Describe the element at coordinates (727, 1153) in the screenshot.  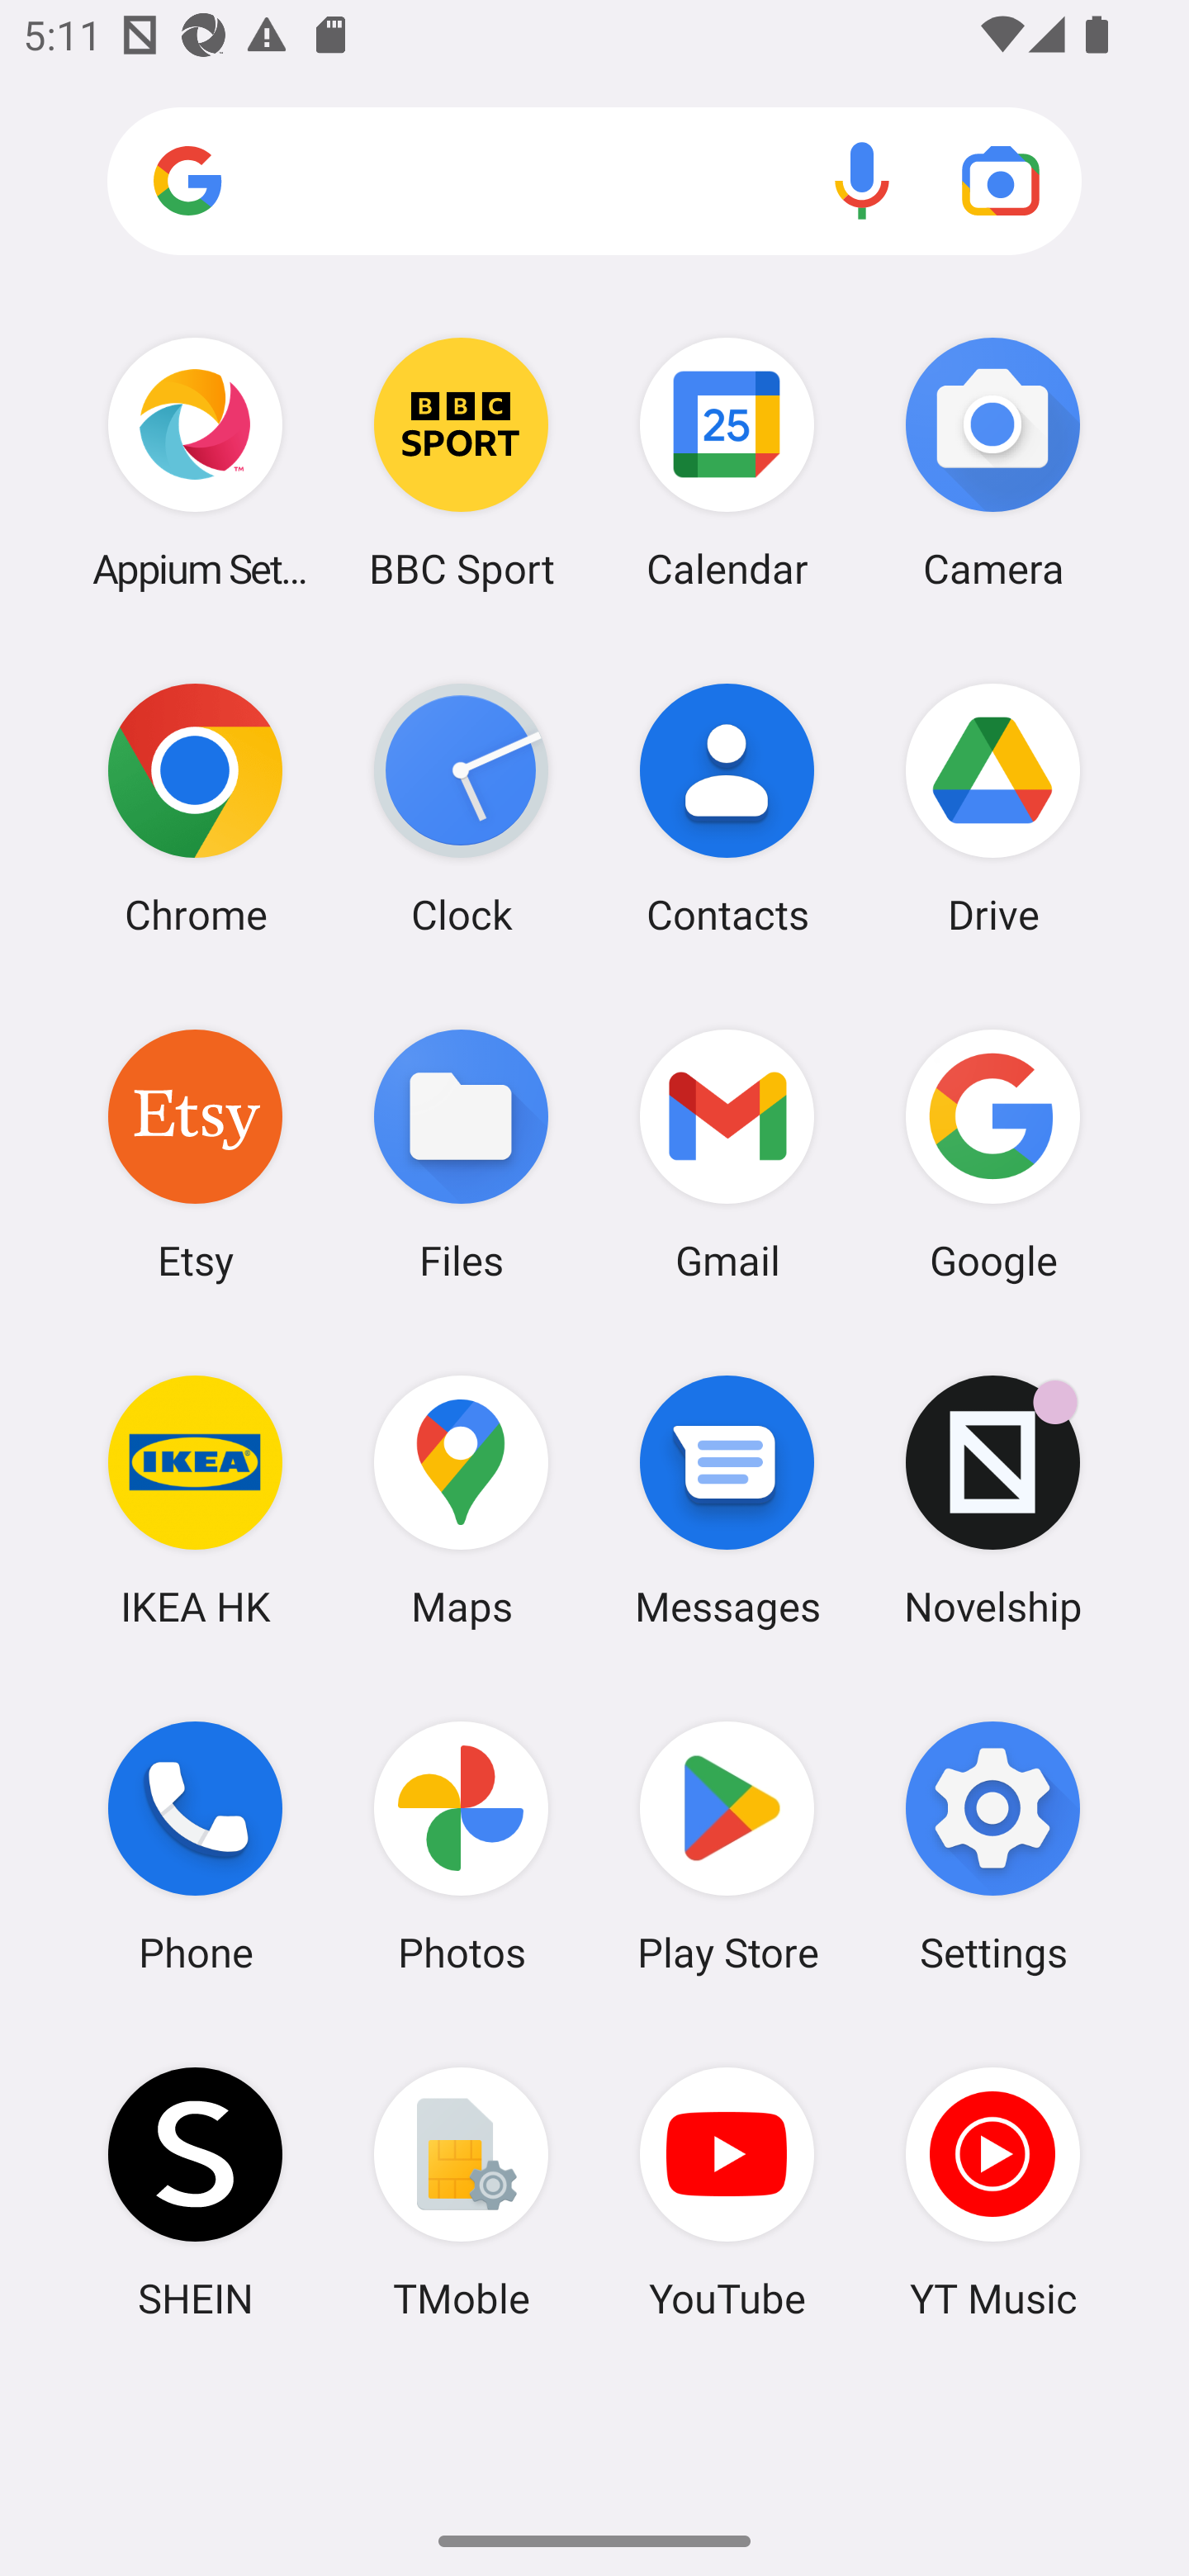
I see `Gmail` at that location.